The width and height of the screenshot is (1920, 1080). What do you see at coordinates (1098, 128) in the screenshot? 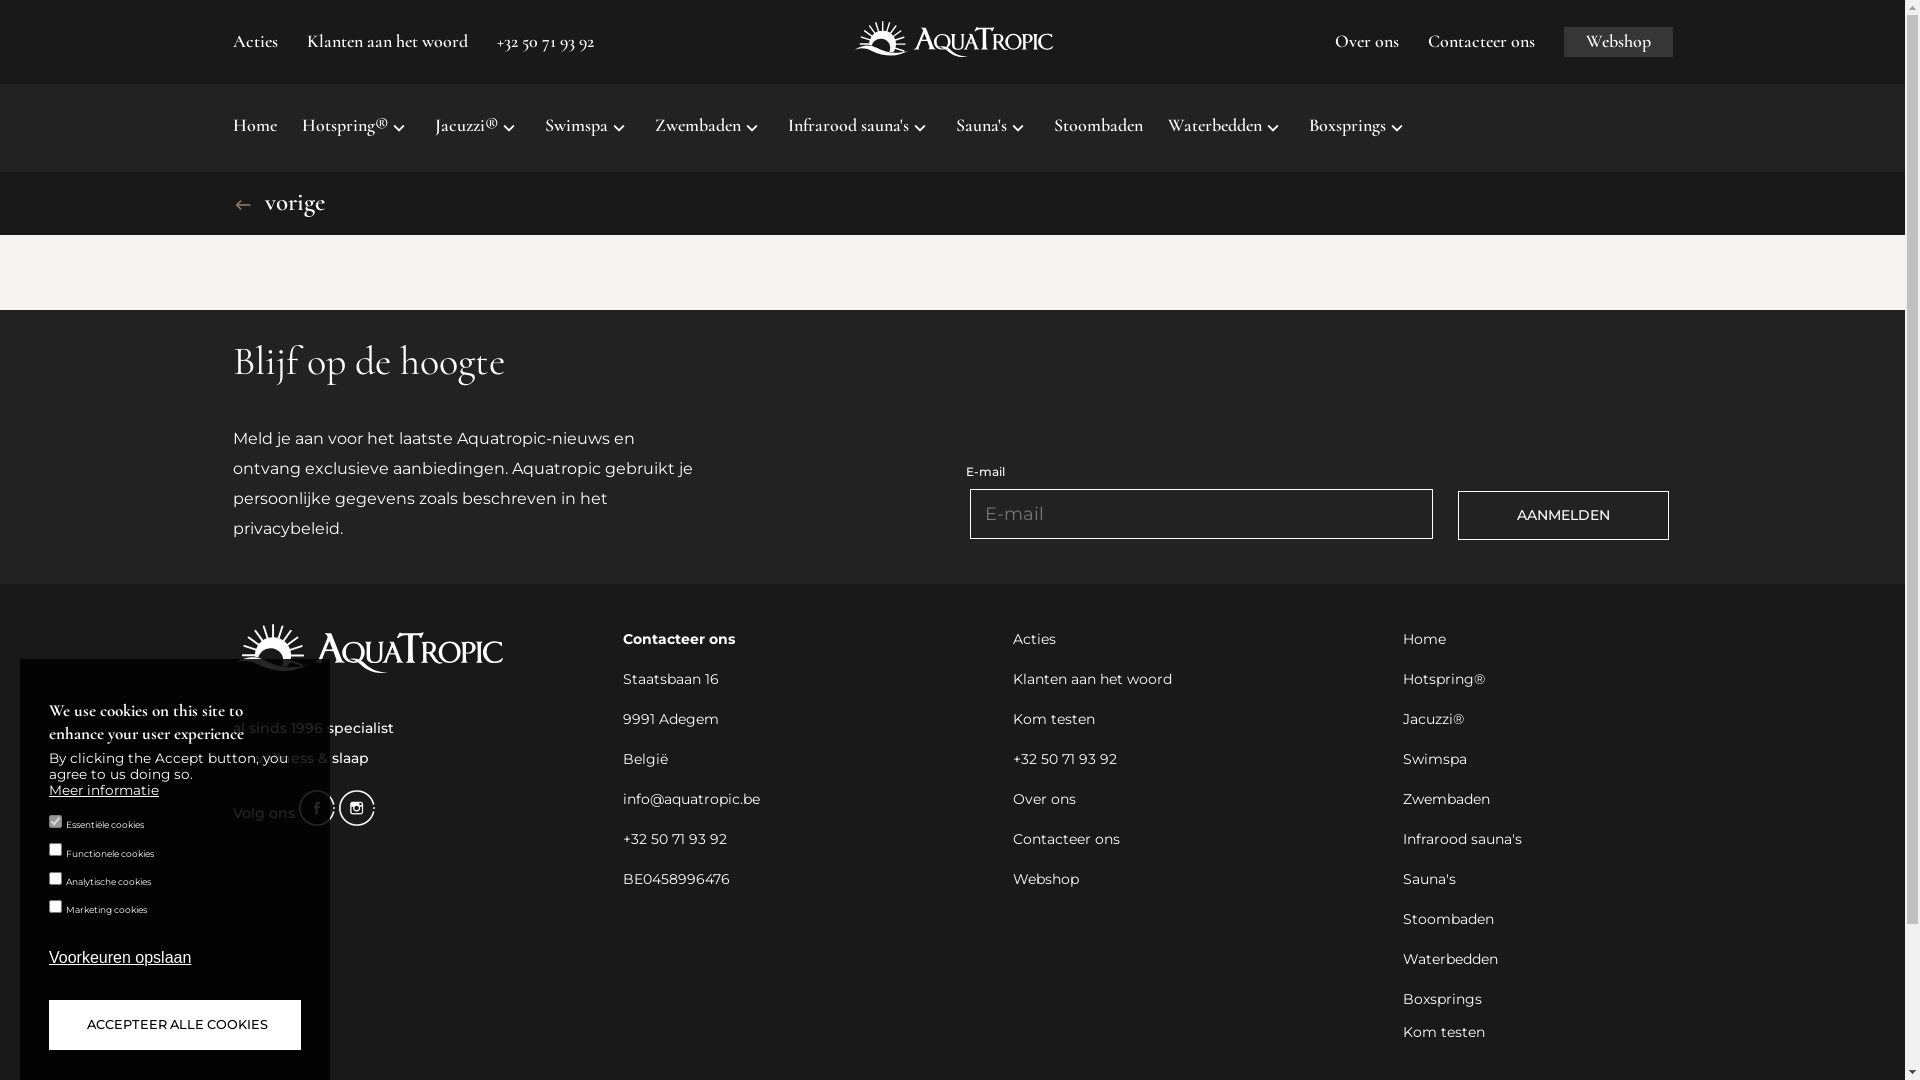
I see `Stoombaden` at bounding box center [1098, 128].